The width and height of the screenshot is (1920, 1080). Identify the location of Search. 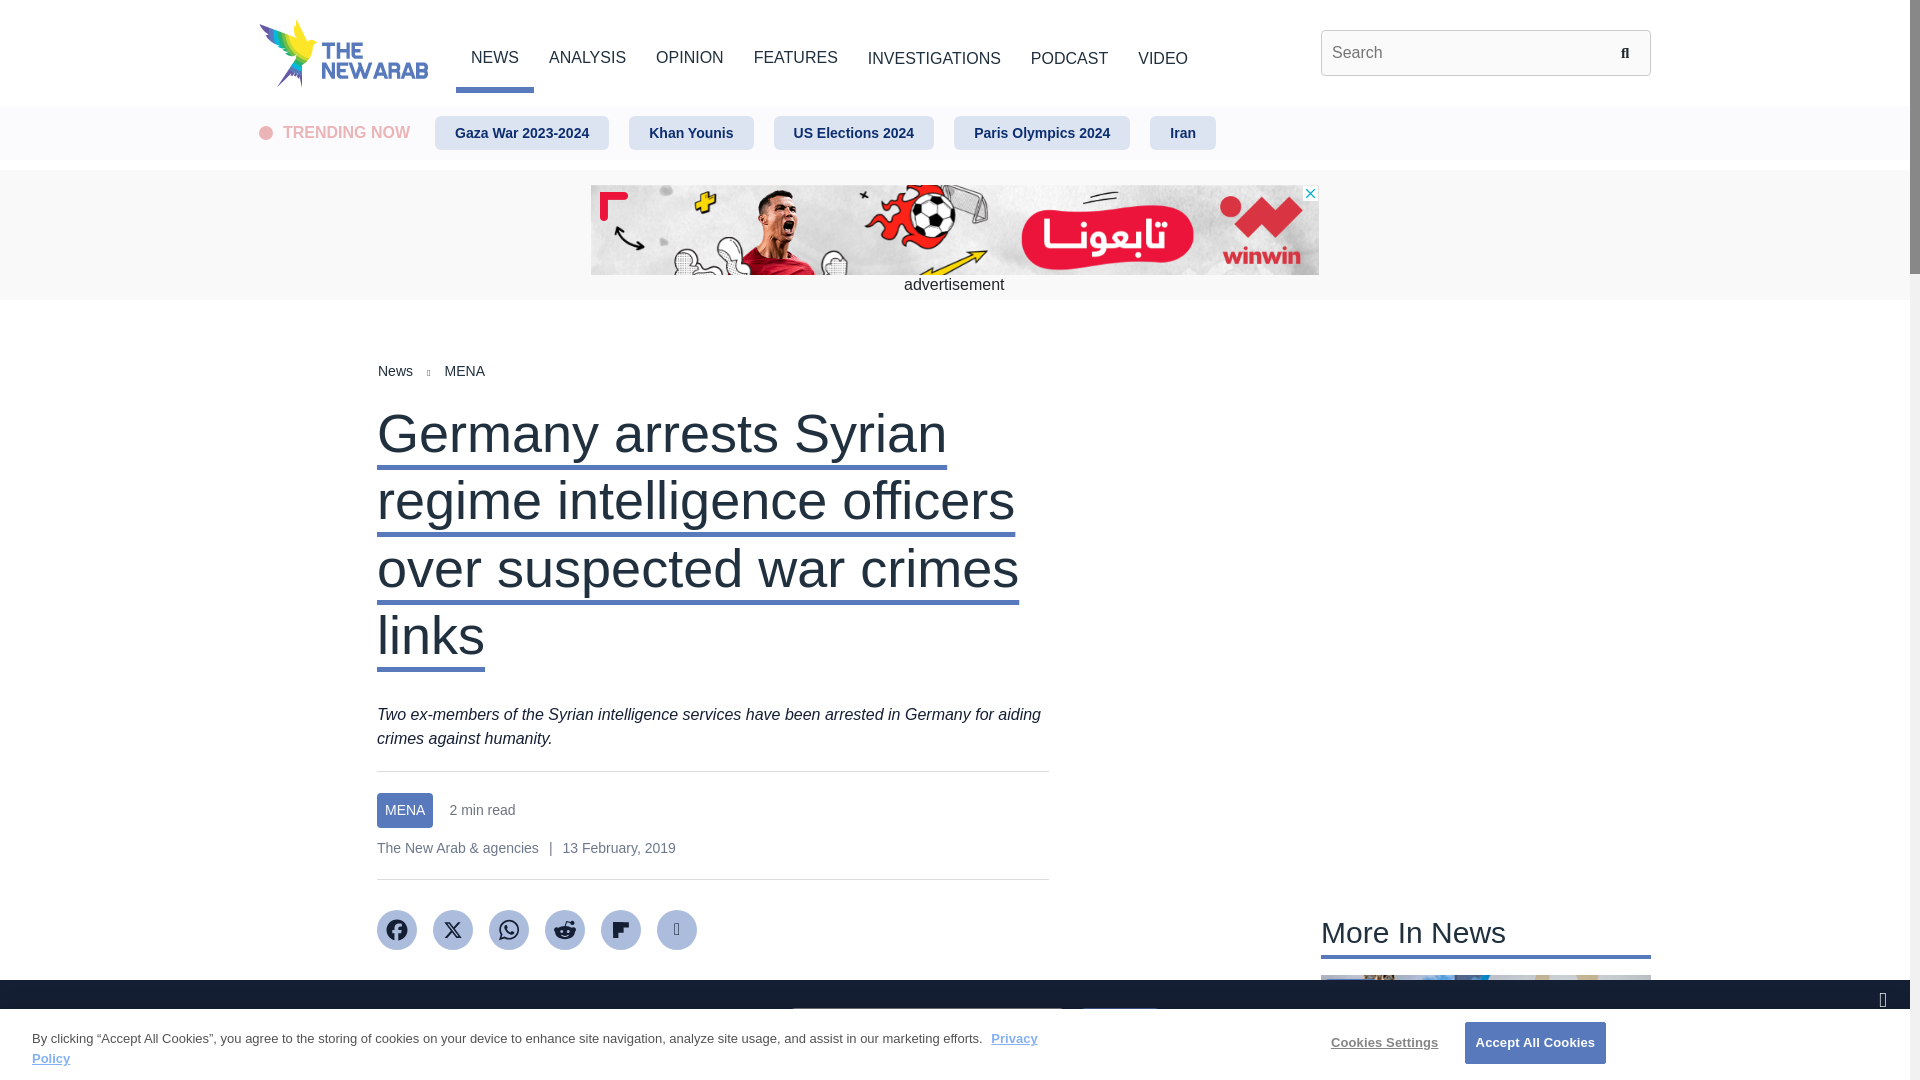
(1628, 52).